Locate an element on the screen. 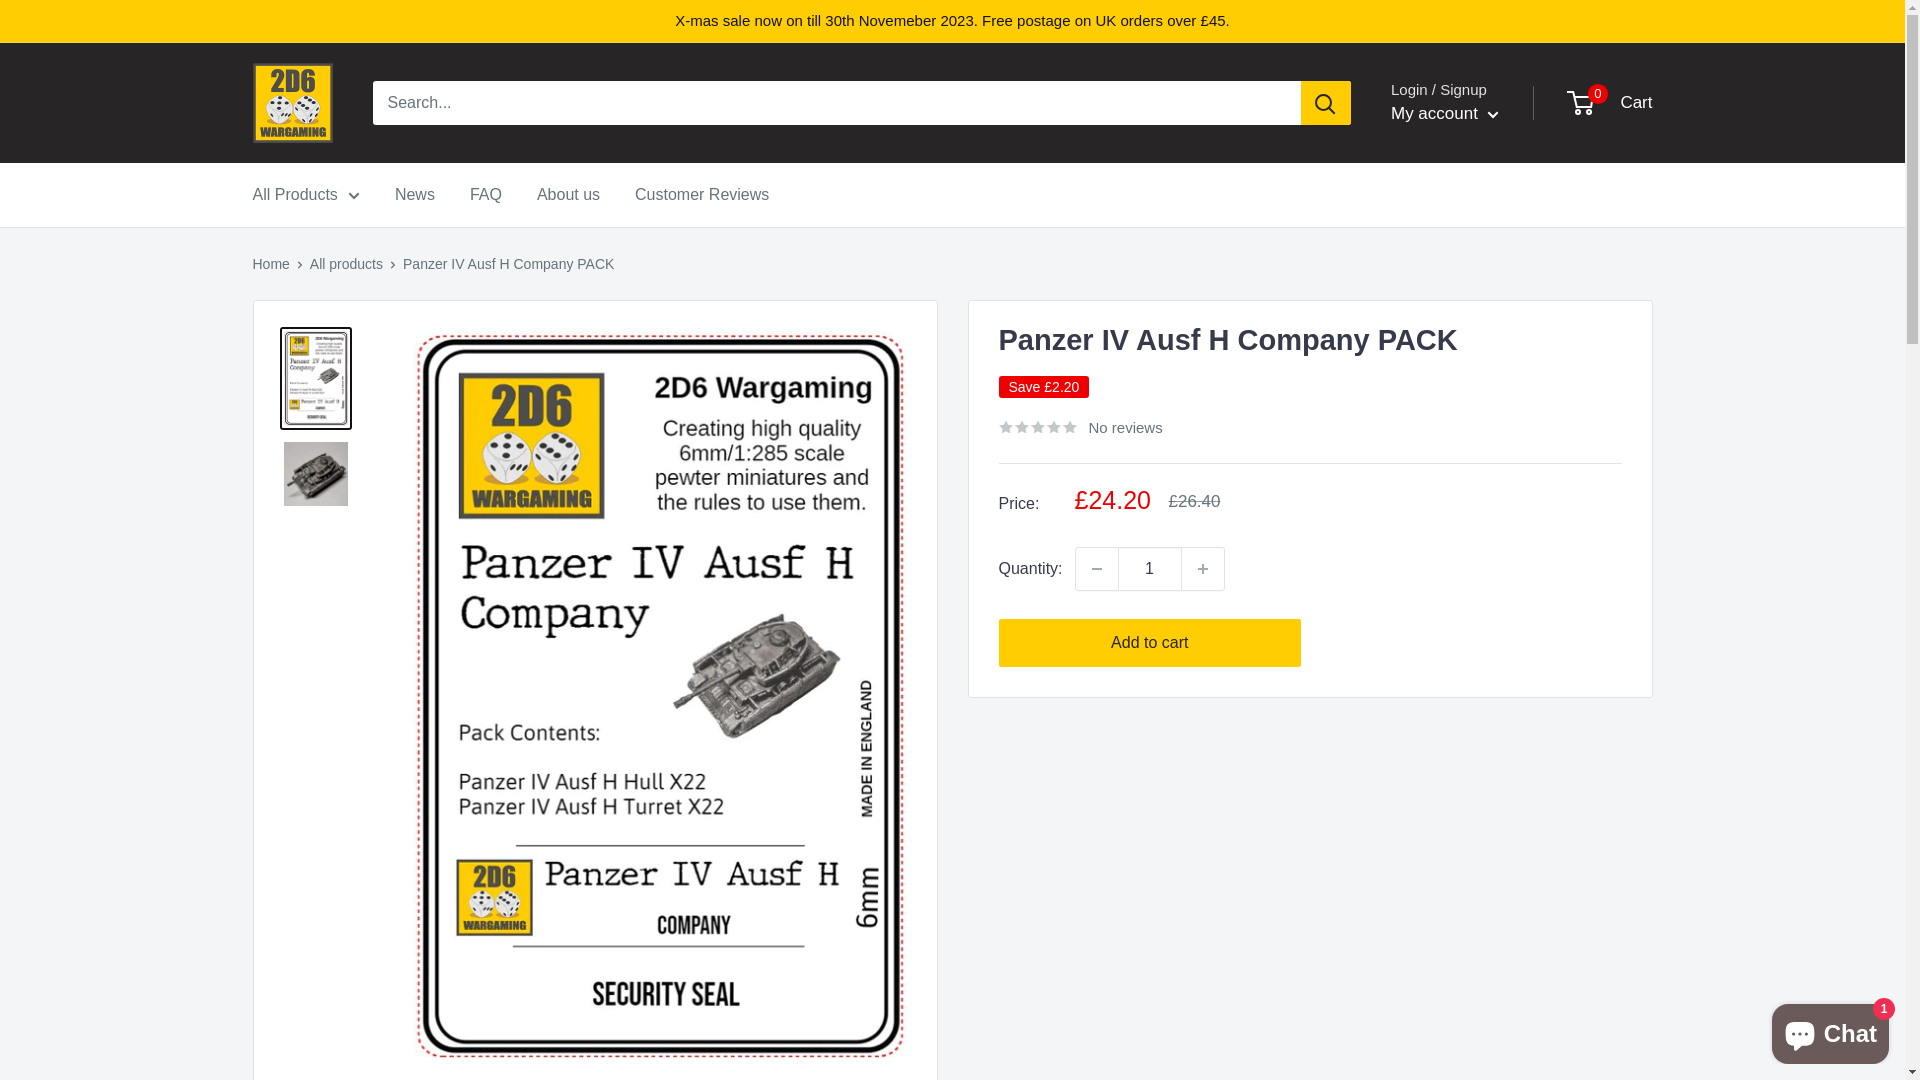 The height and width of the screenshot is (1080, 1920). FAQ is located at coordinates (486, 195).